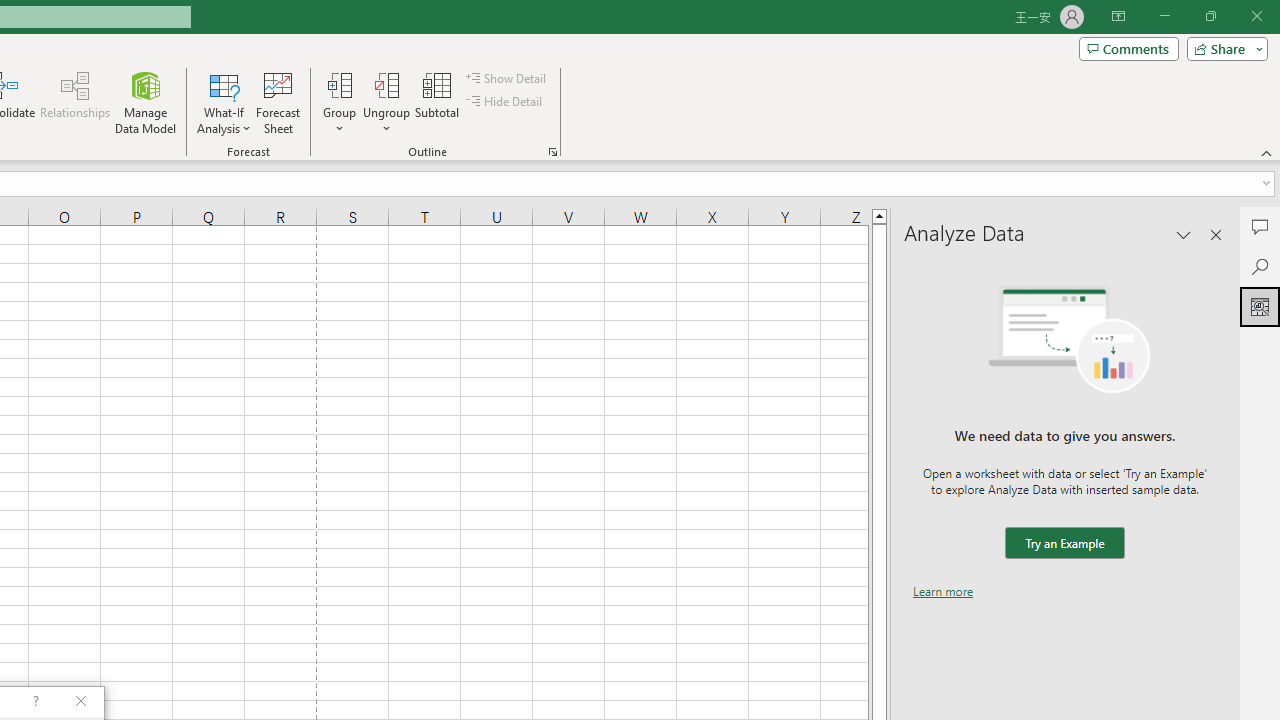 The width and height of the screenshot is (1280, 720). What do you see at coordinates (1064, 544) in the screenshot?
I see `We need data to give you answers. Try an Example` at bounding box center [1064, 544].